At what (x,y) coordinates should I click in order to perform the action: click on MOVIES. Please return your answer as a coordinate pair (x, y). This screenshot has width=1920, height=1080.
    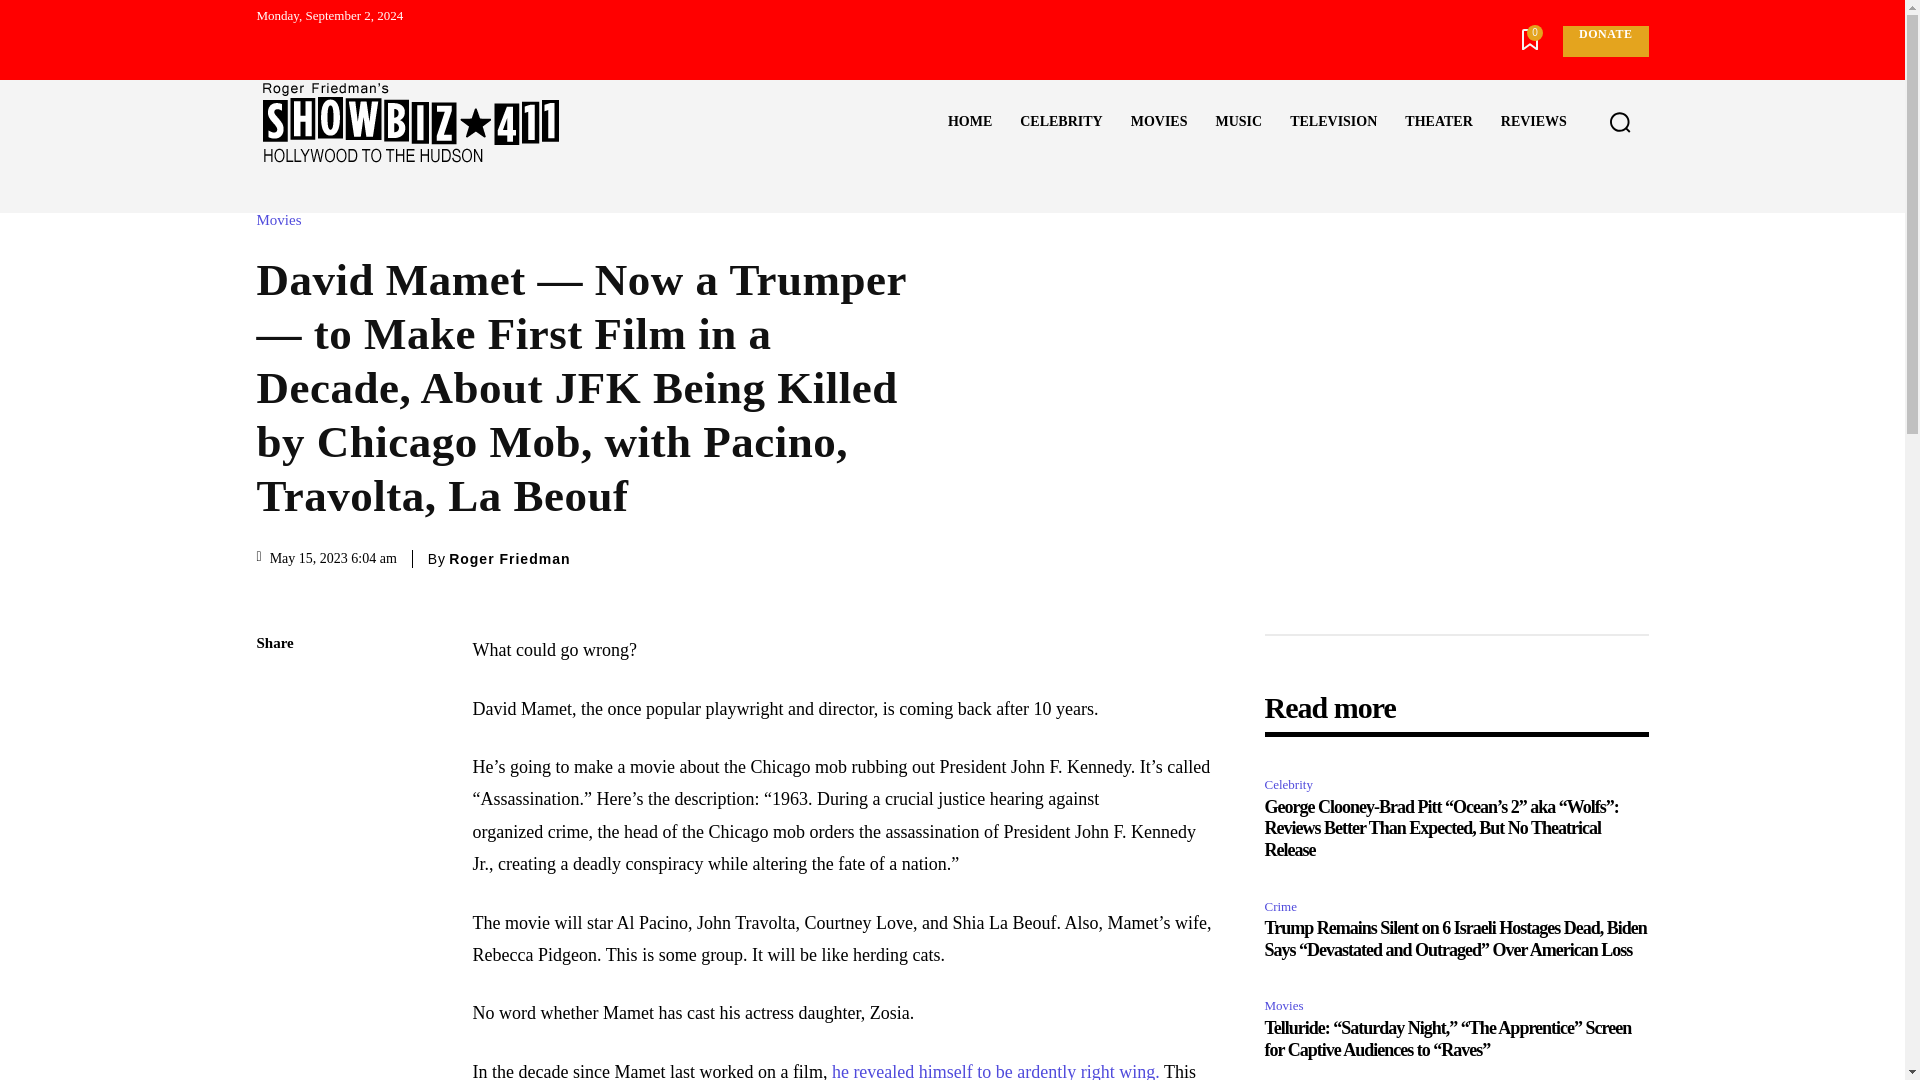
    Looking at the image, I should click on (1159, 122).